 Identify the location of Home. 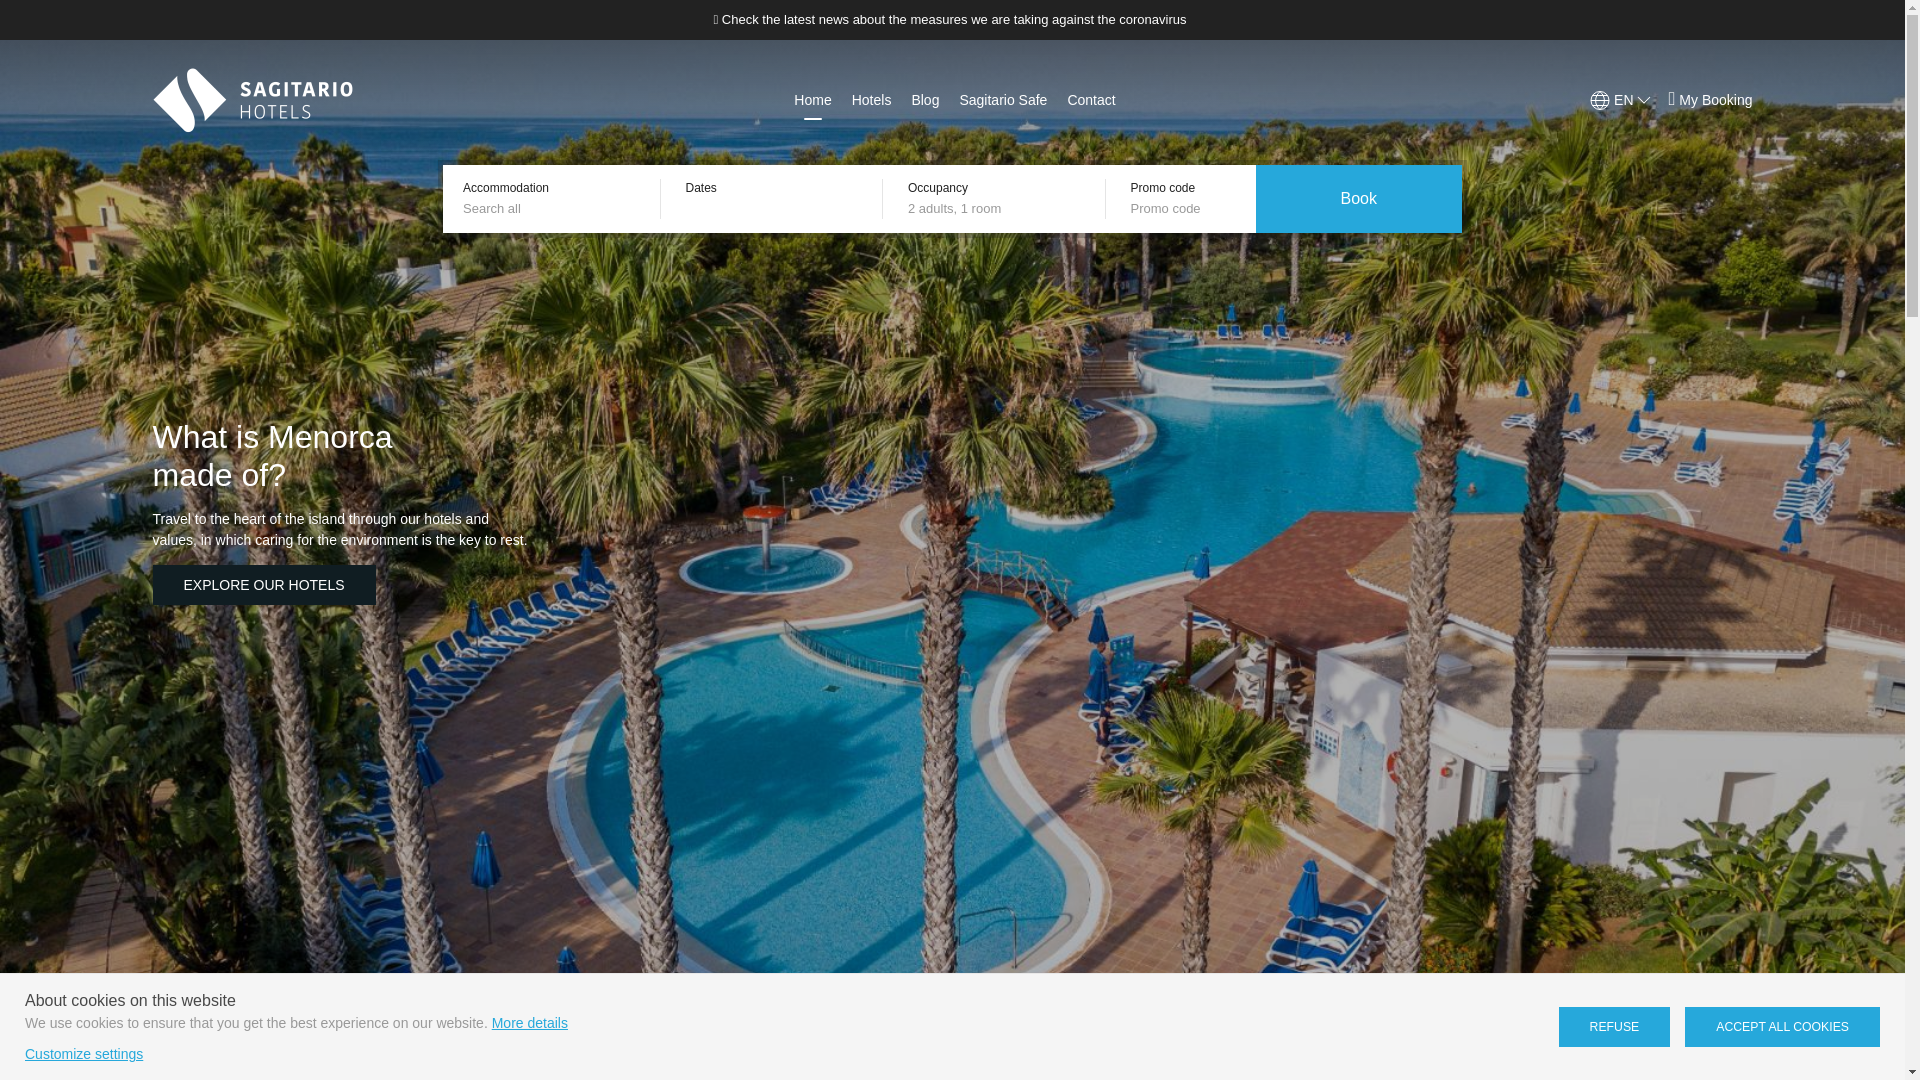
(812, 100).